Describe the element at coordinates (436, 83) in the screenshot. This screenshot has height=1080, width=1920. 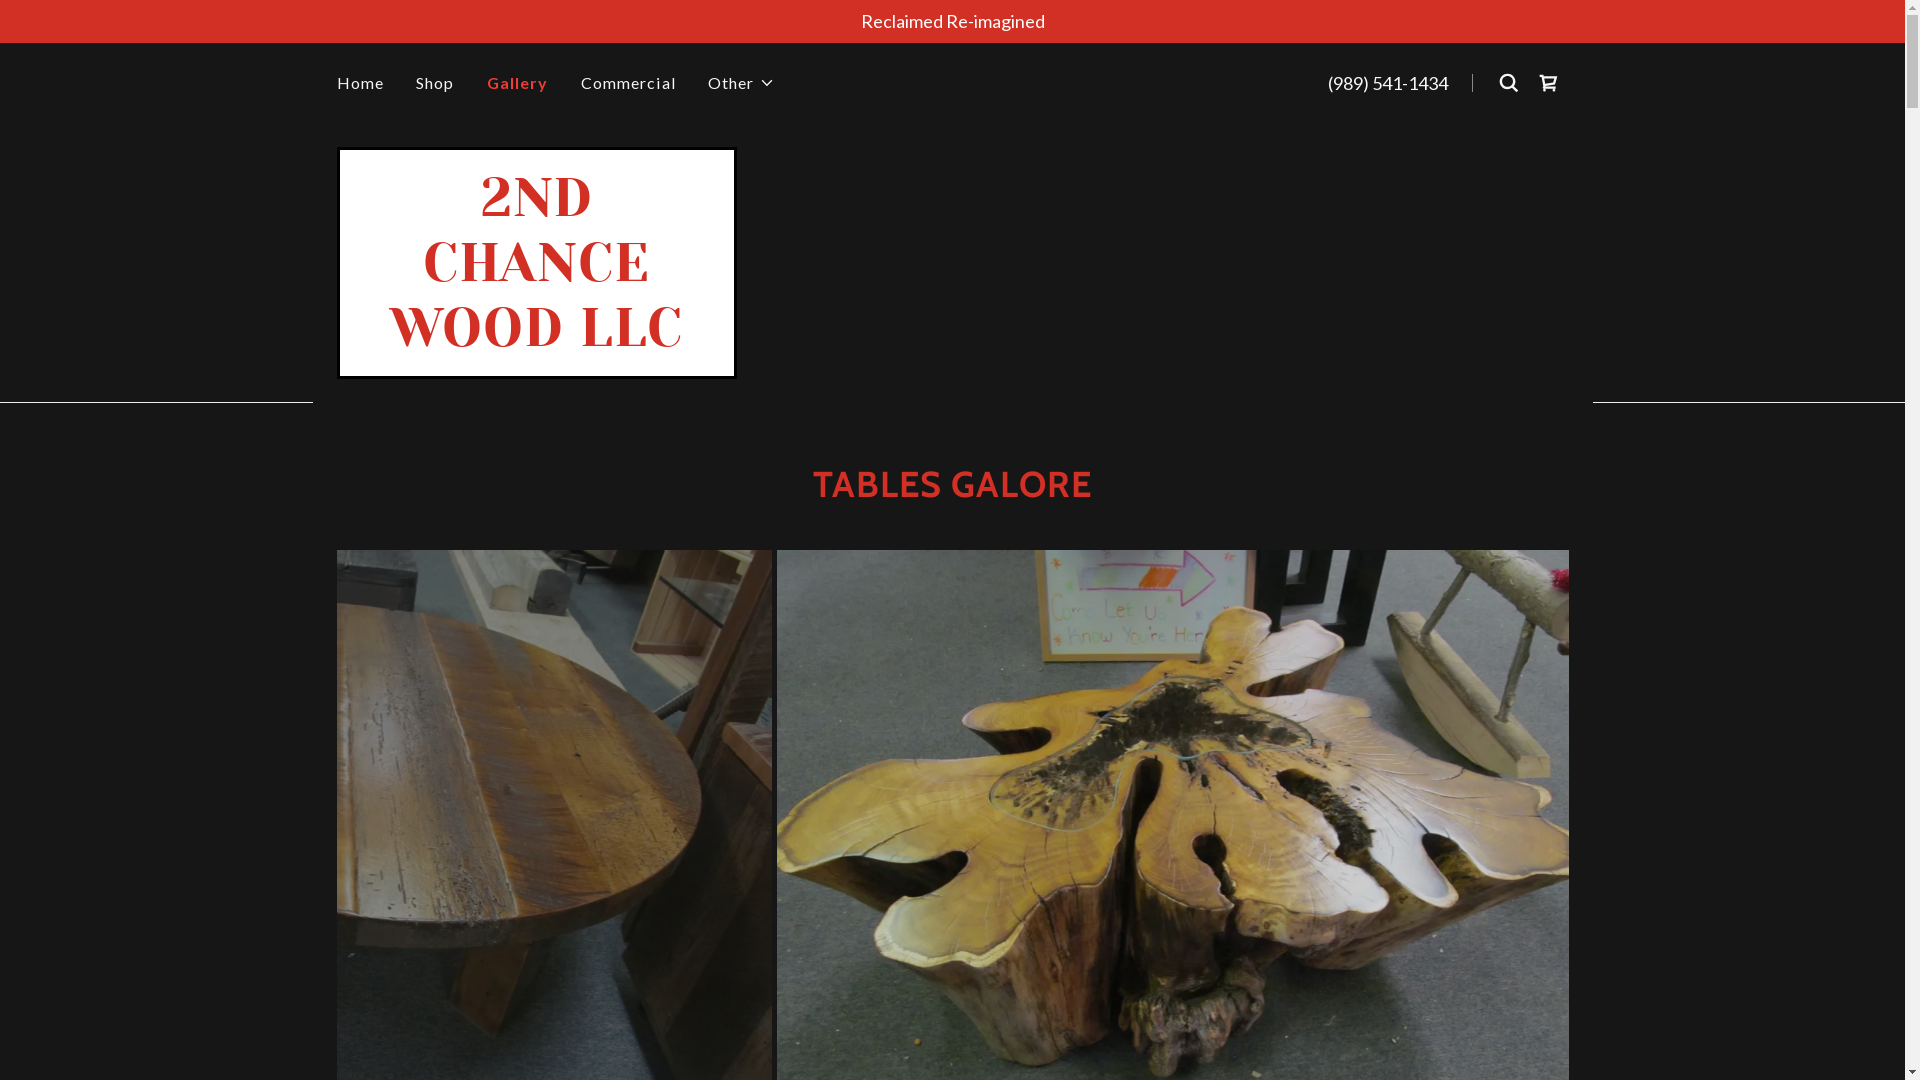
I see `Shop` at that location.